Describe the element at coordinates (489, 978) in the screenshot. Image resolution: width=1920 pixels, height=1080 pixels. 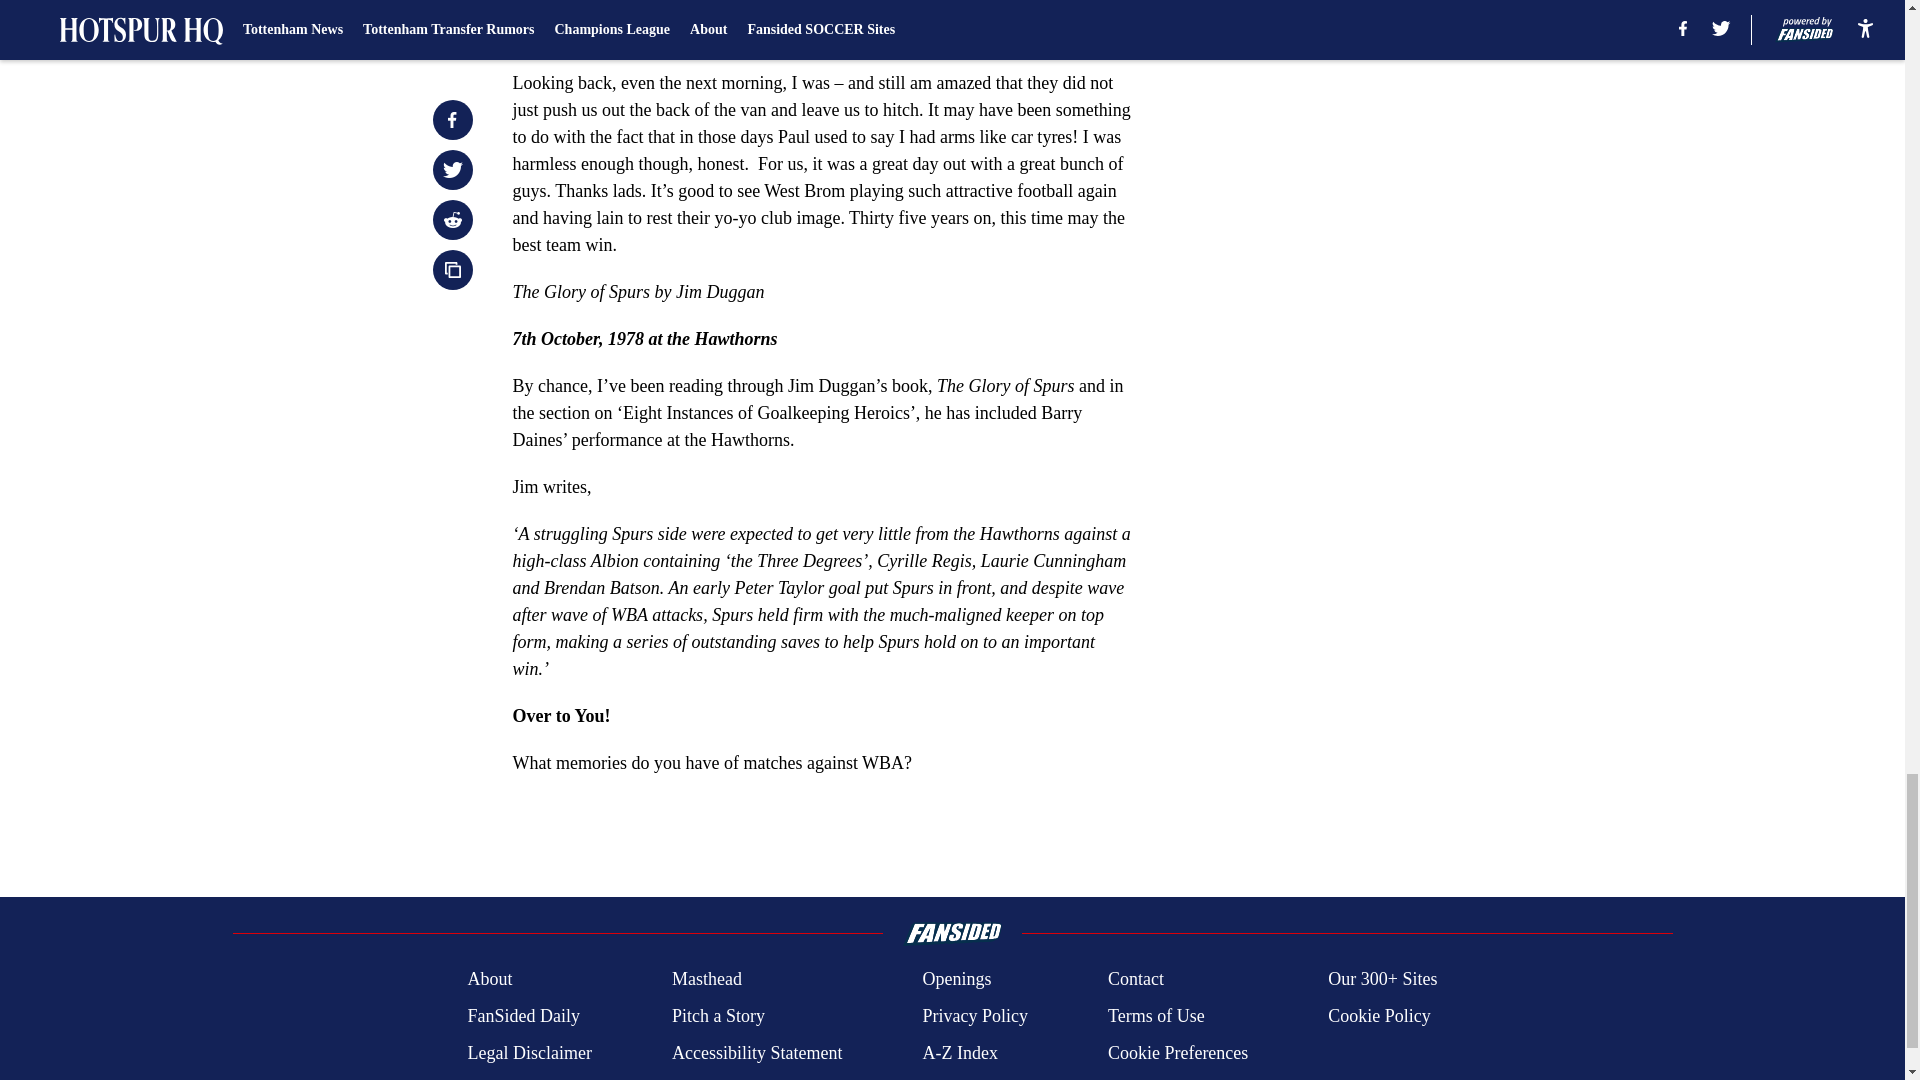
I see `About` at that location.